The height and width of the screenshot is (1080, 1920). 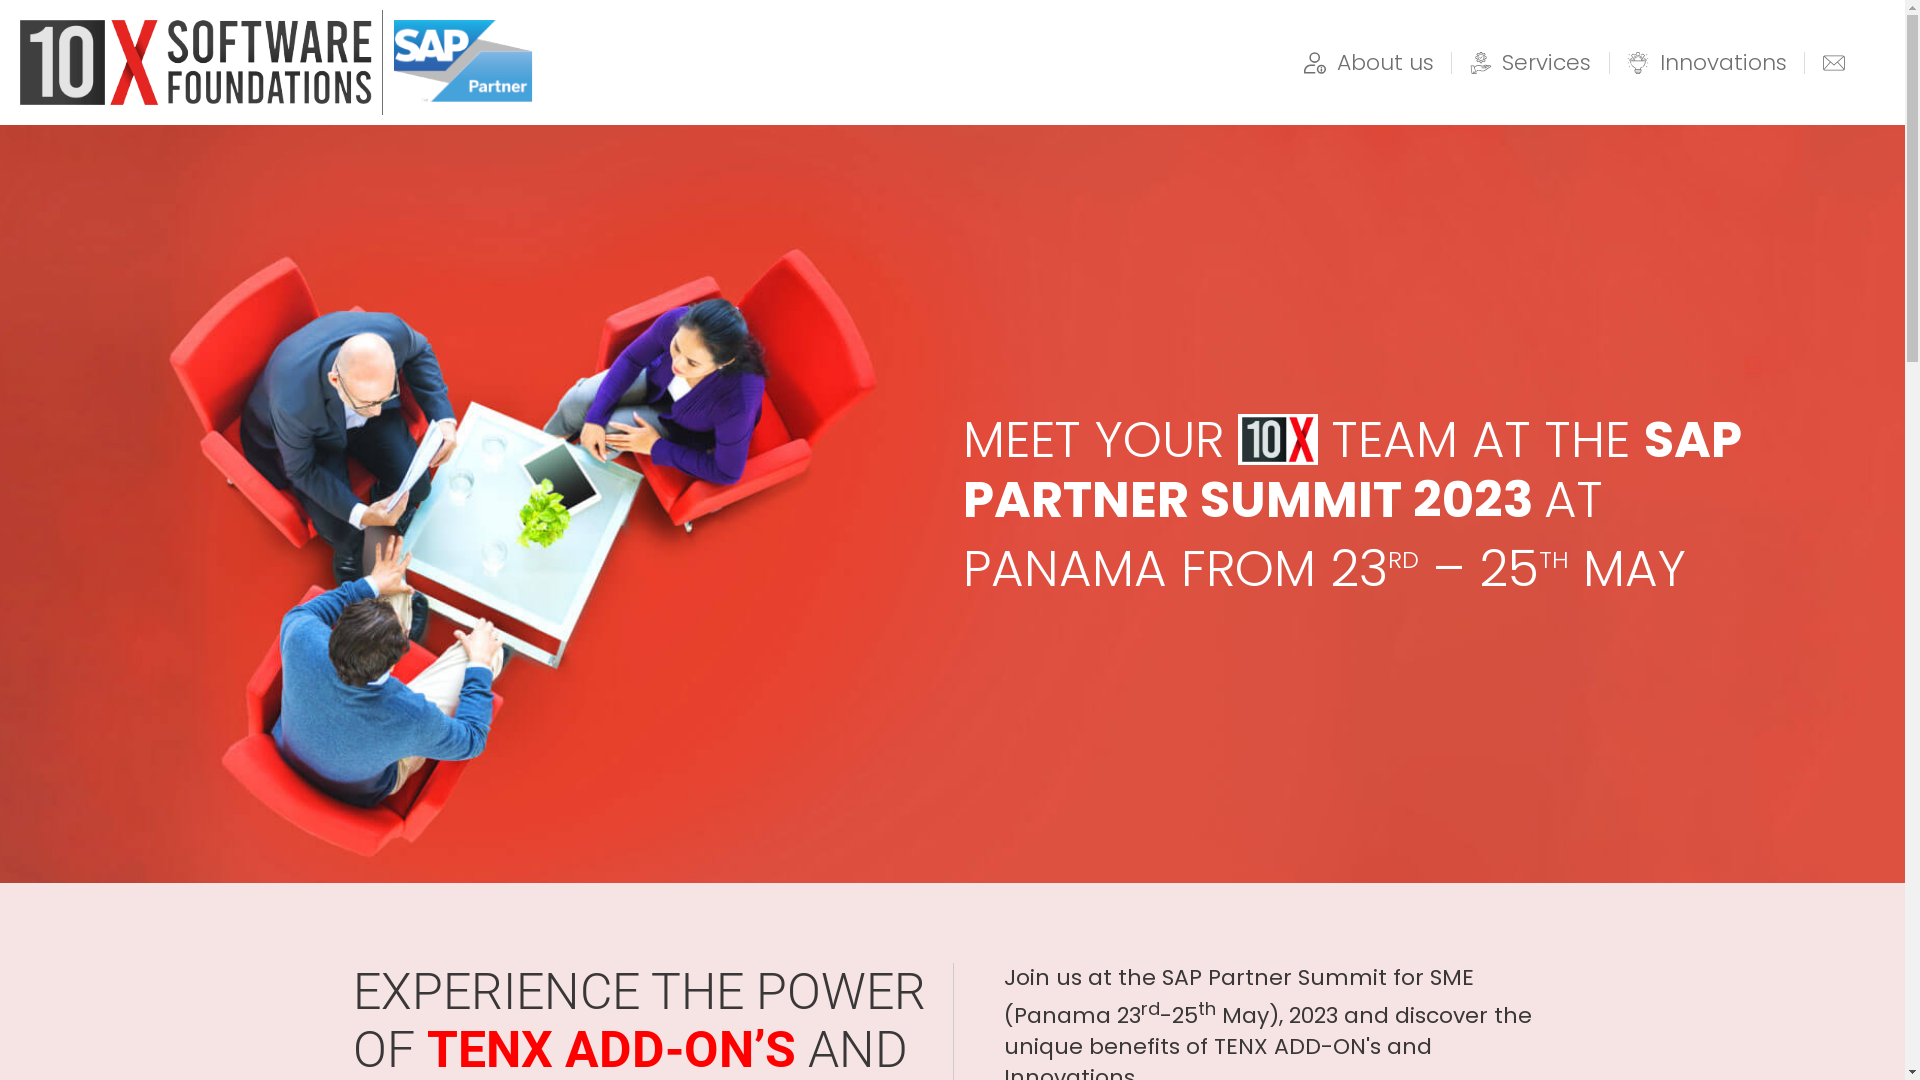 I want to click on Innovations, so click(x=1707, y=63).